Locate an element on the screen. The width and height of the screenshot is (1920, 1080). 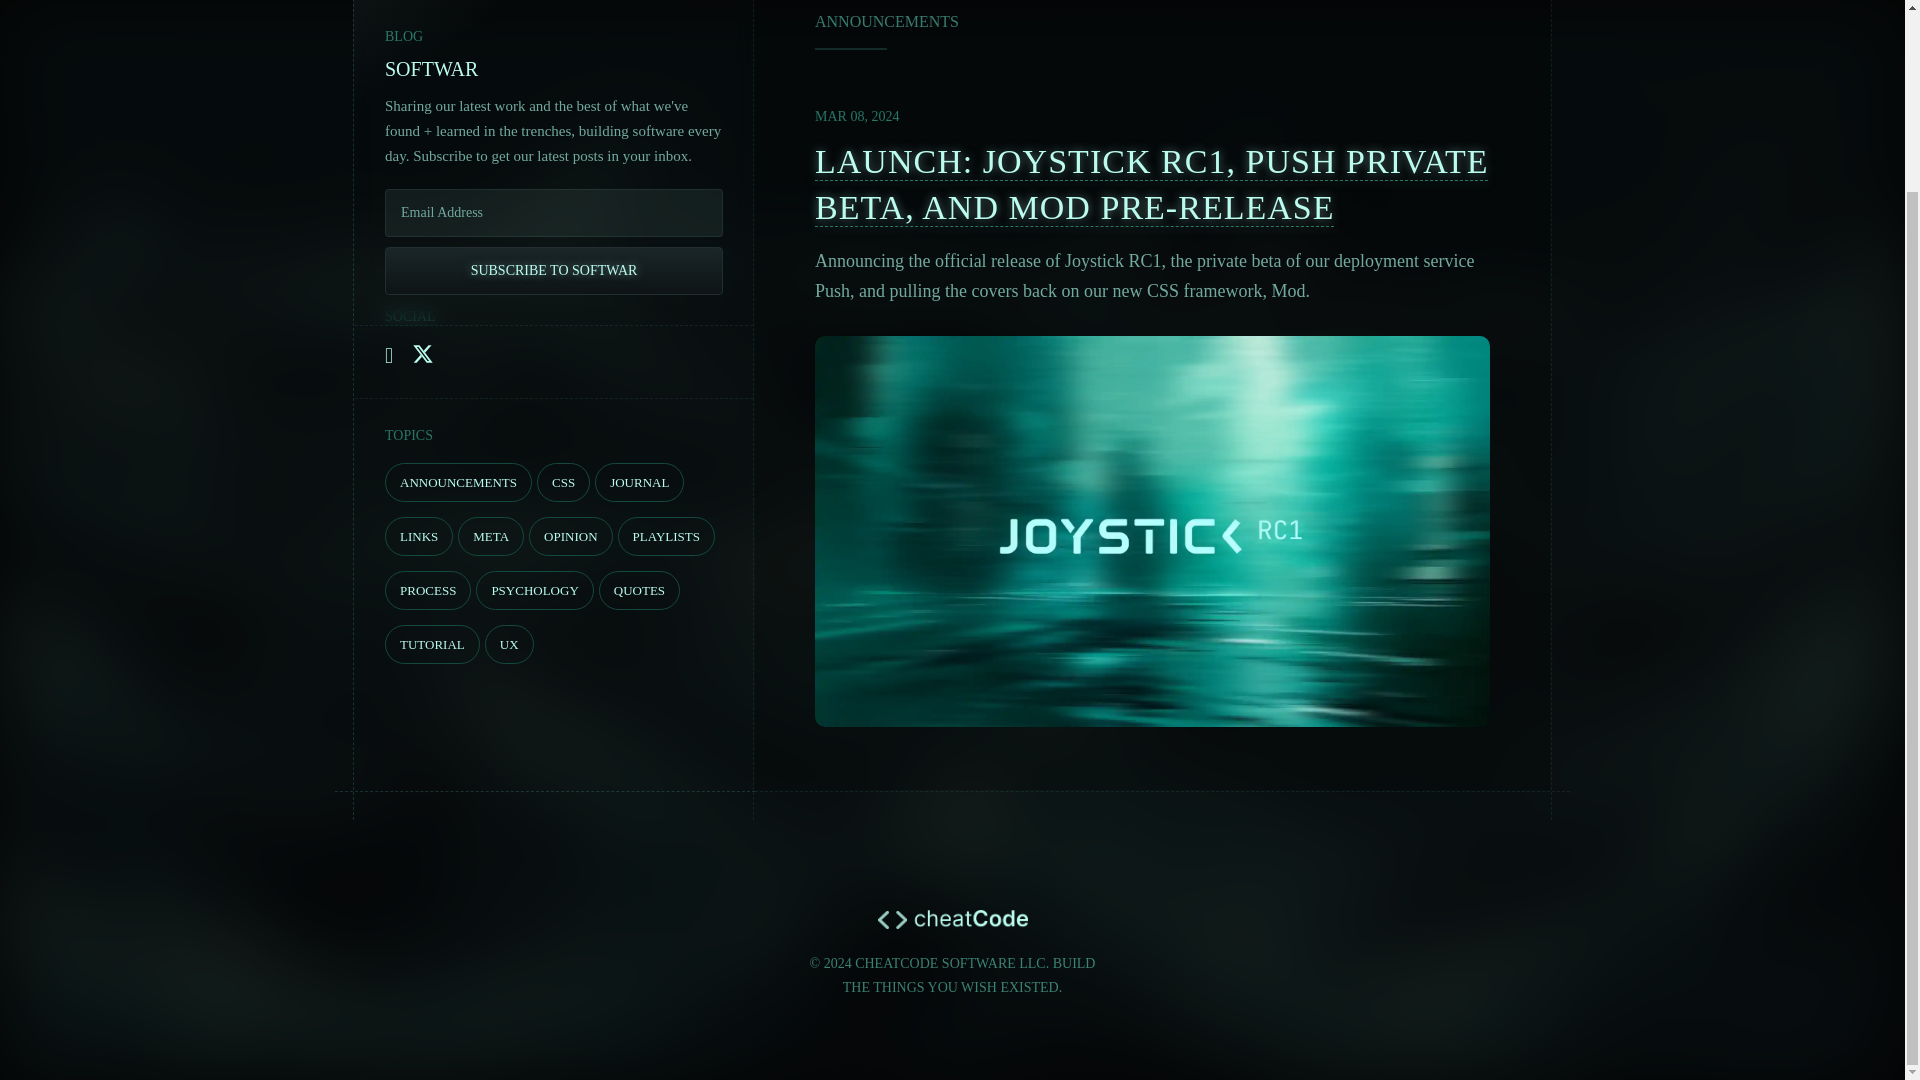
QUOTES is located at coordinates (639, 590).